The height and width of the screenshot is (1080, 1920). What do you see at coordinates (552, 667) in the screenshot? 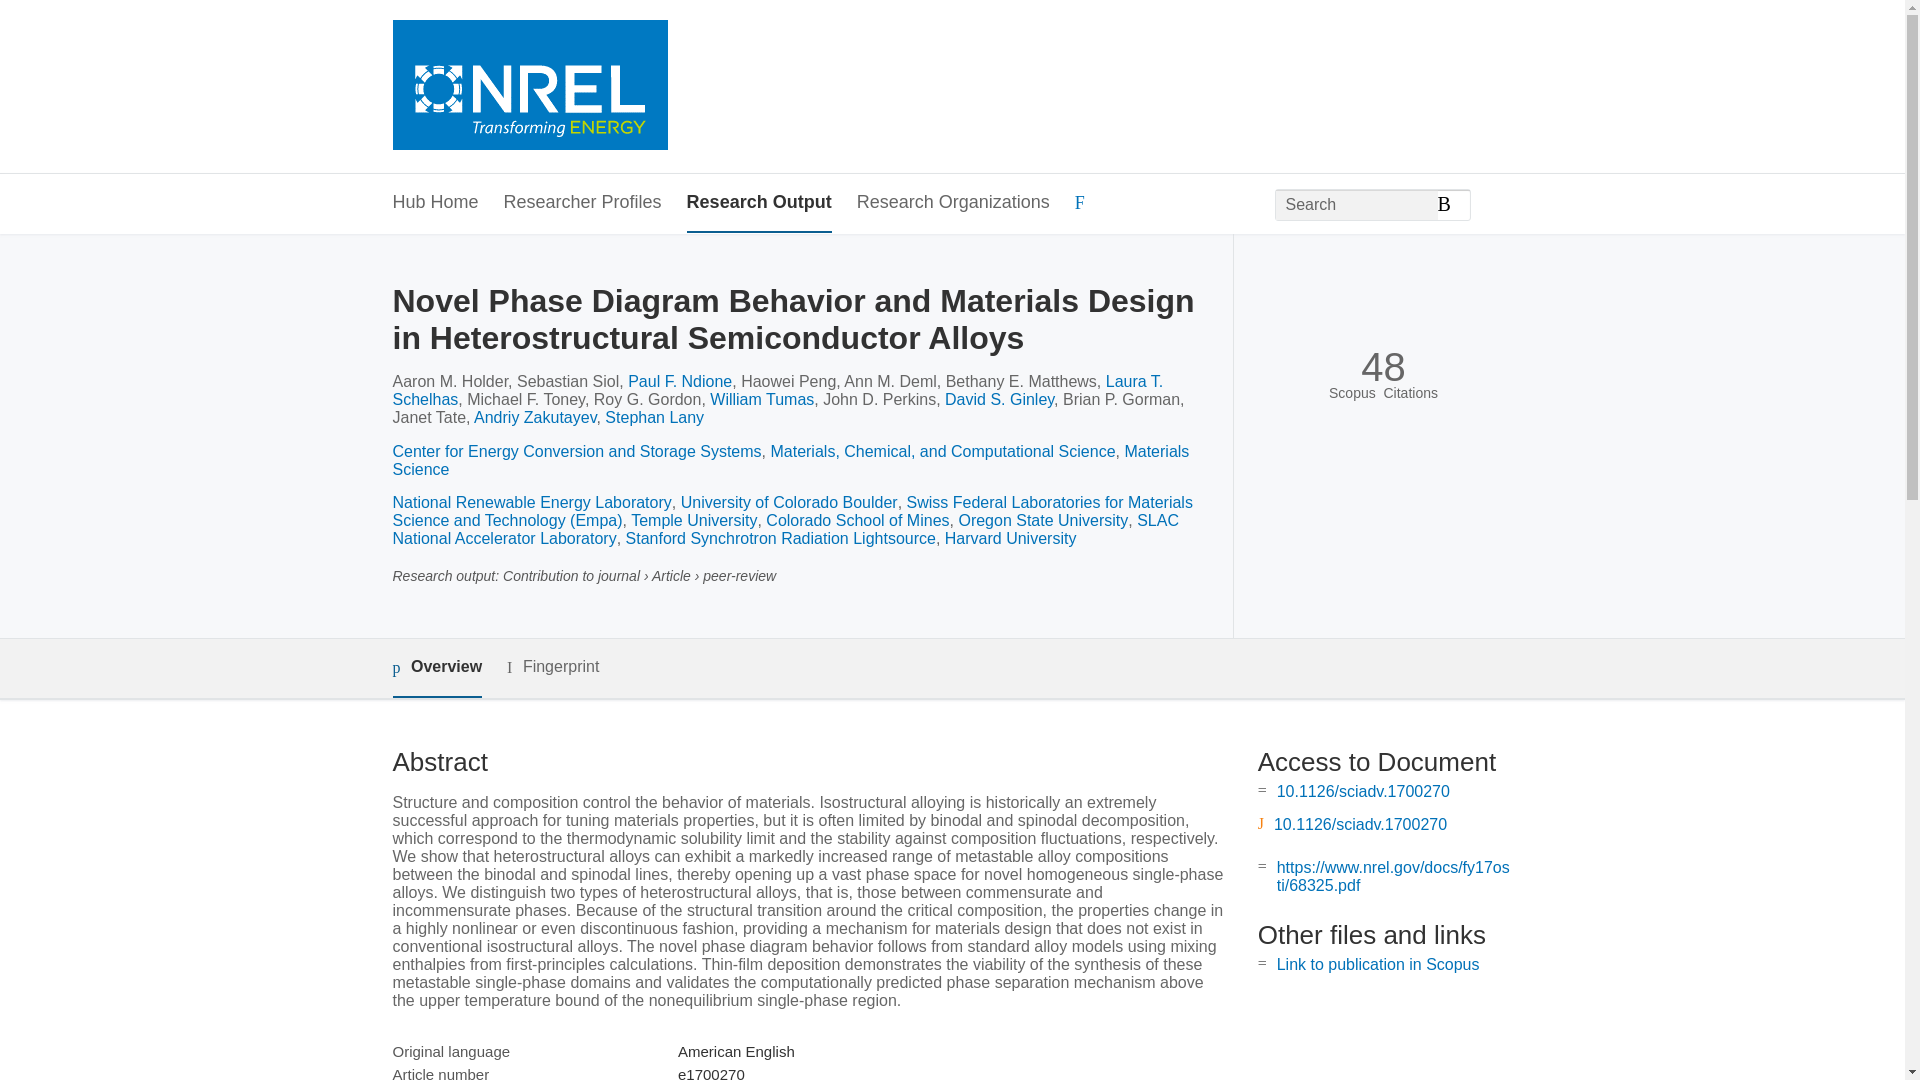
I see `Fingerprint` at bounding box center [552, 667].